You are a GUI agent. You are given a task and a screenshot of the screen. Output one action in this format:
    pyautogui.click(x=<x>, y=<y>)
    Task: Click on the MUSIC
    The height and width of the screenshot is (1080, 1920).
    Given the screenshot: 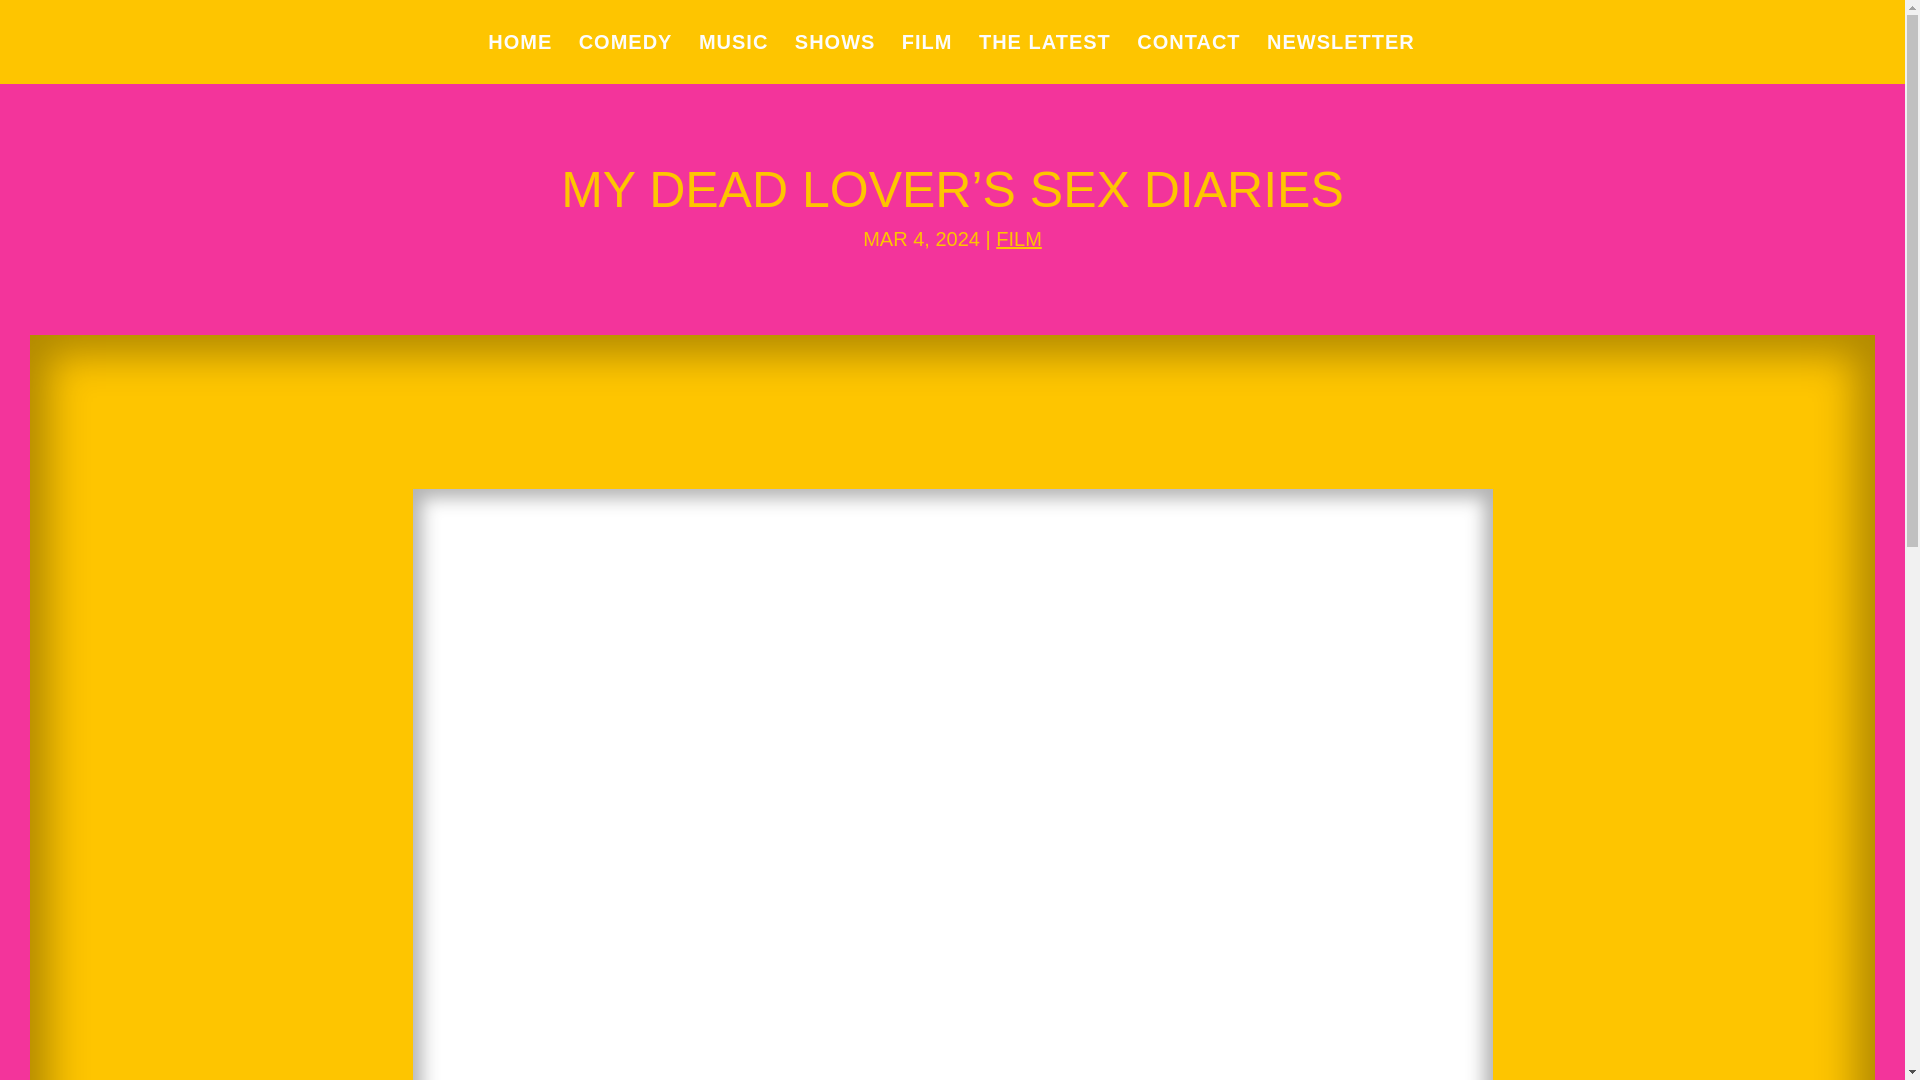 What is the action you would take?
    pyautogui.click(x=733, y=59)
    